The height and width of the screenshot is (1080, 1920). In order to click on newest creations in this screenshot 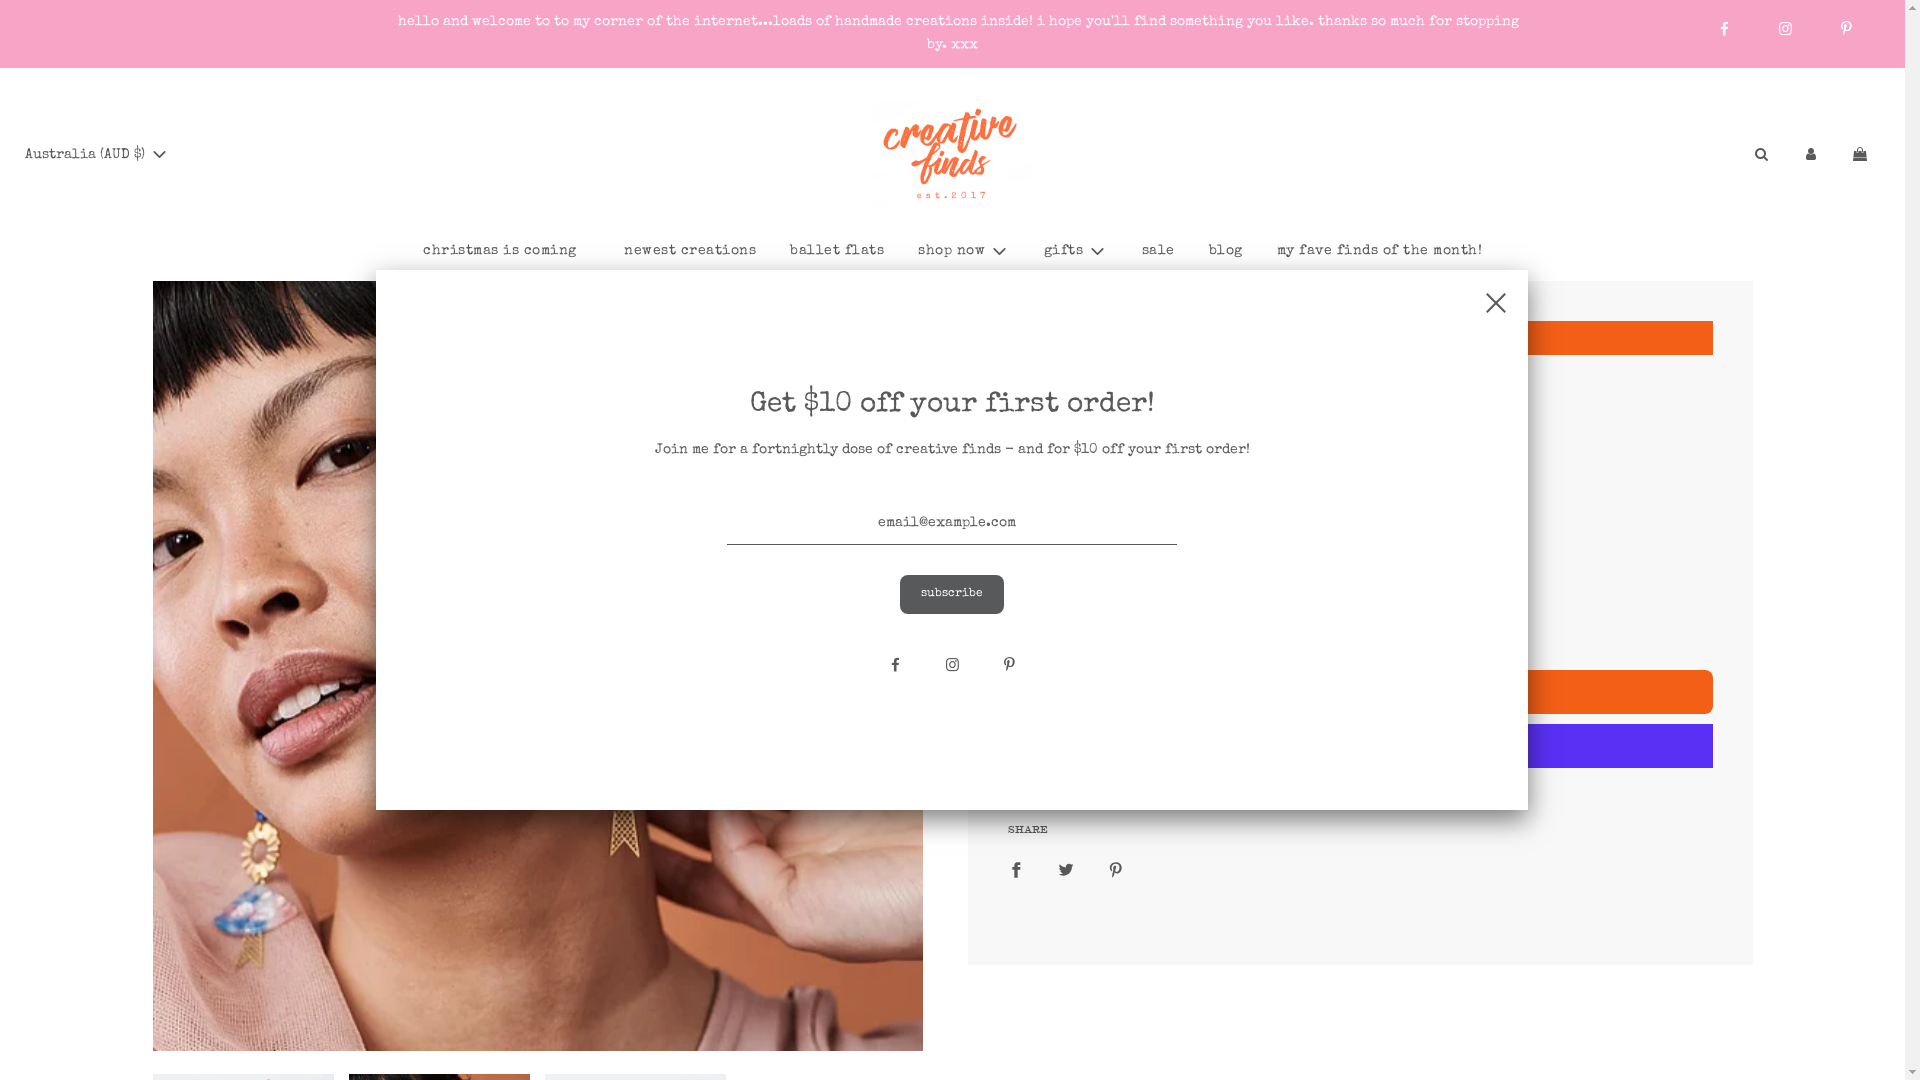, I will do `click(690, 251)`.